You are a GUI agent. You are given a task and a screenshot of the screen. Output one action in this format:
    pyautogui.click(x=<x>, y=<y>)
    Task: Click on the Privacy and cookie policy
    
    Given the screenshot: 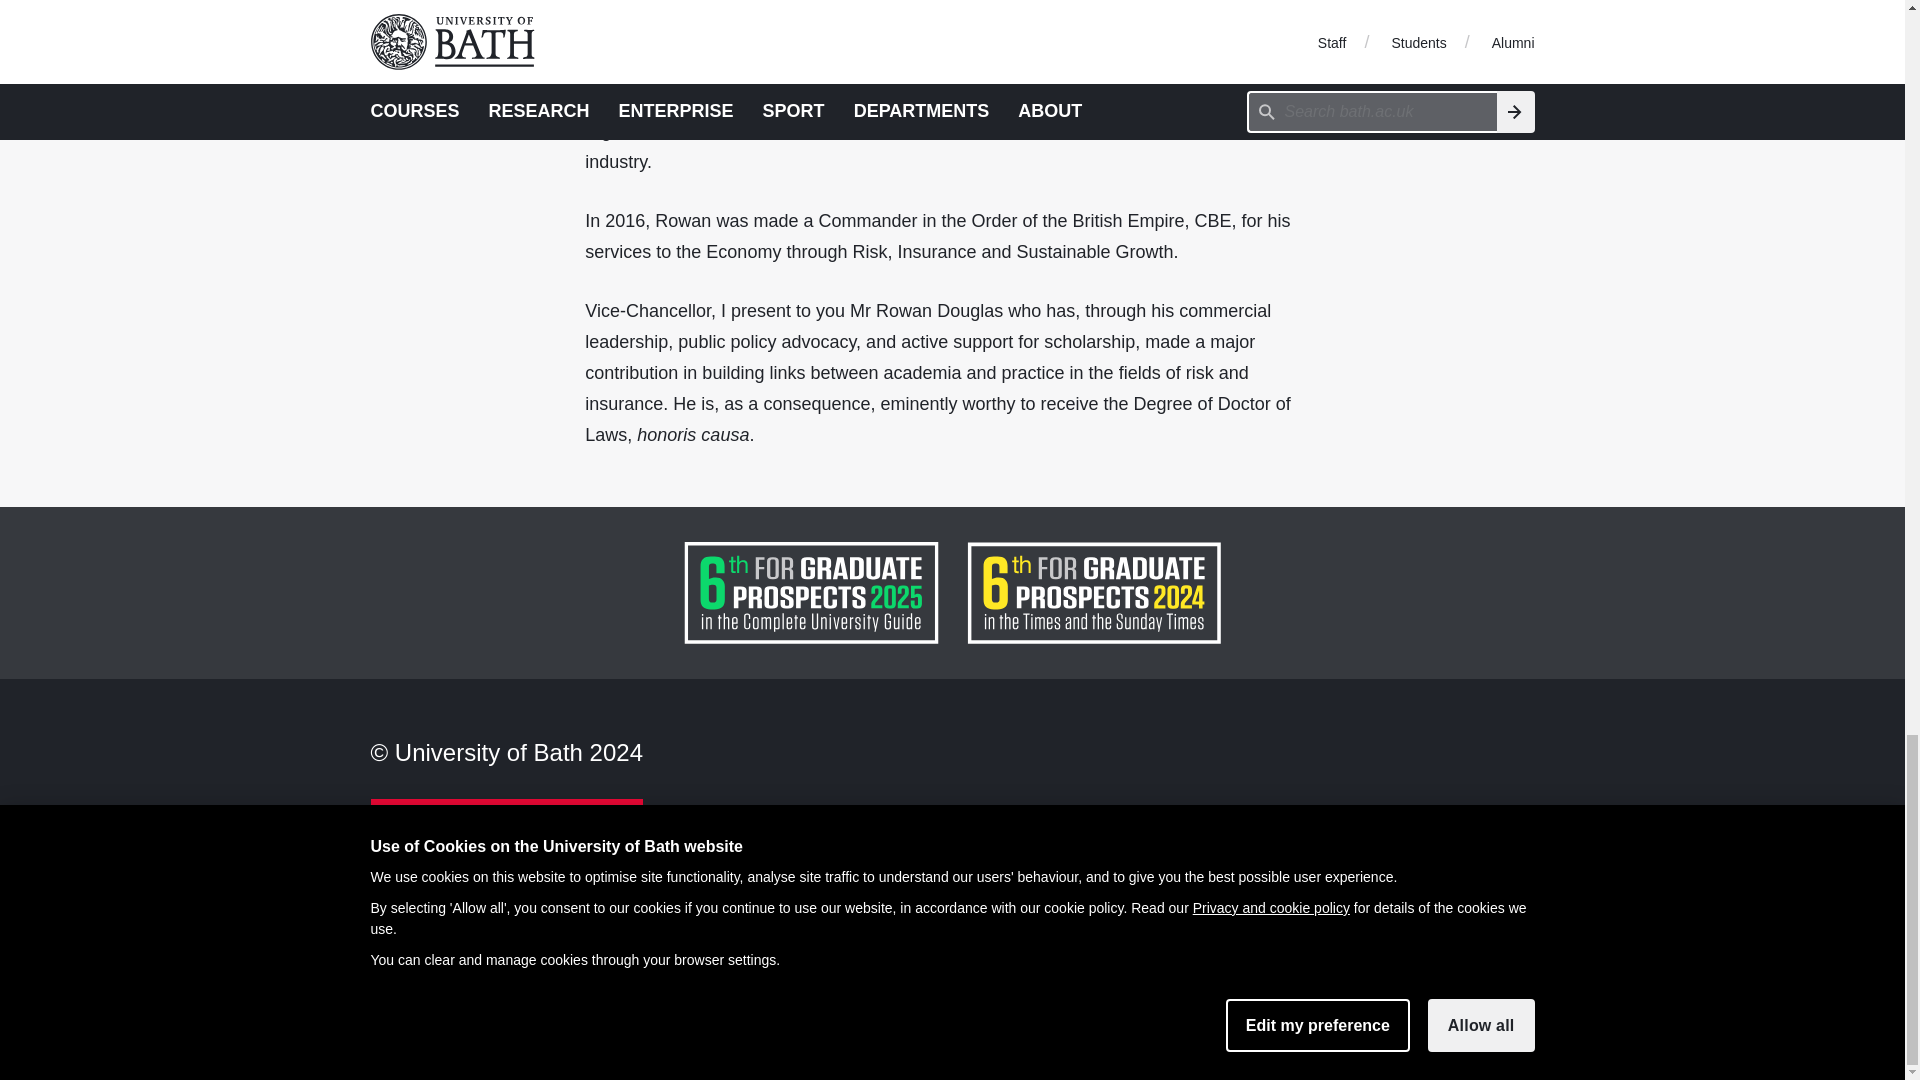 What is the action you would take?
    pyautogui.click(x=471, y=946)
    